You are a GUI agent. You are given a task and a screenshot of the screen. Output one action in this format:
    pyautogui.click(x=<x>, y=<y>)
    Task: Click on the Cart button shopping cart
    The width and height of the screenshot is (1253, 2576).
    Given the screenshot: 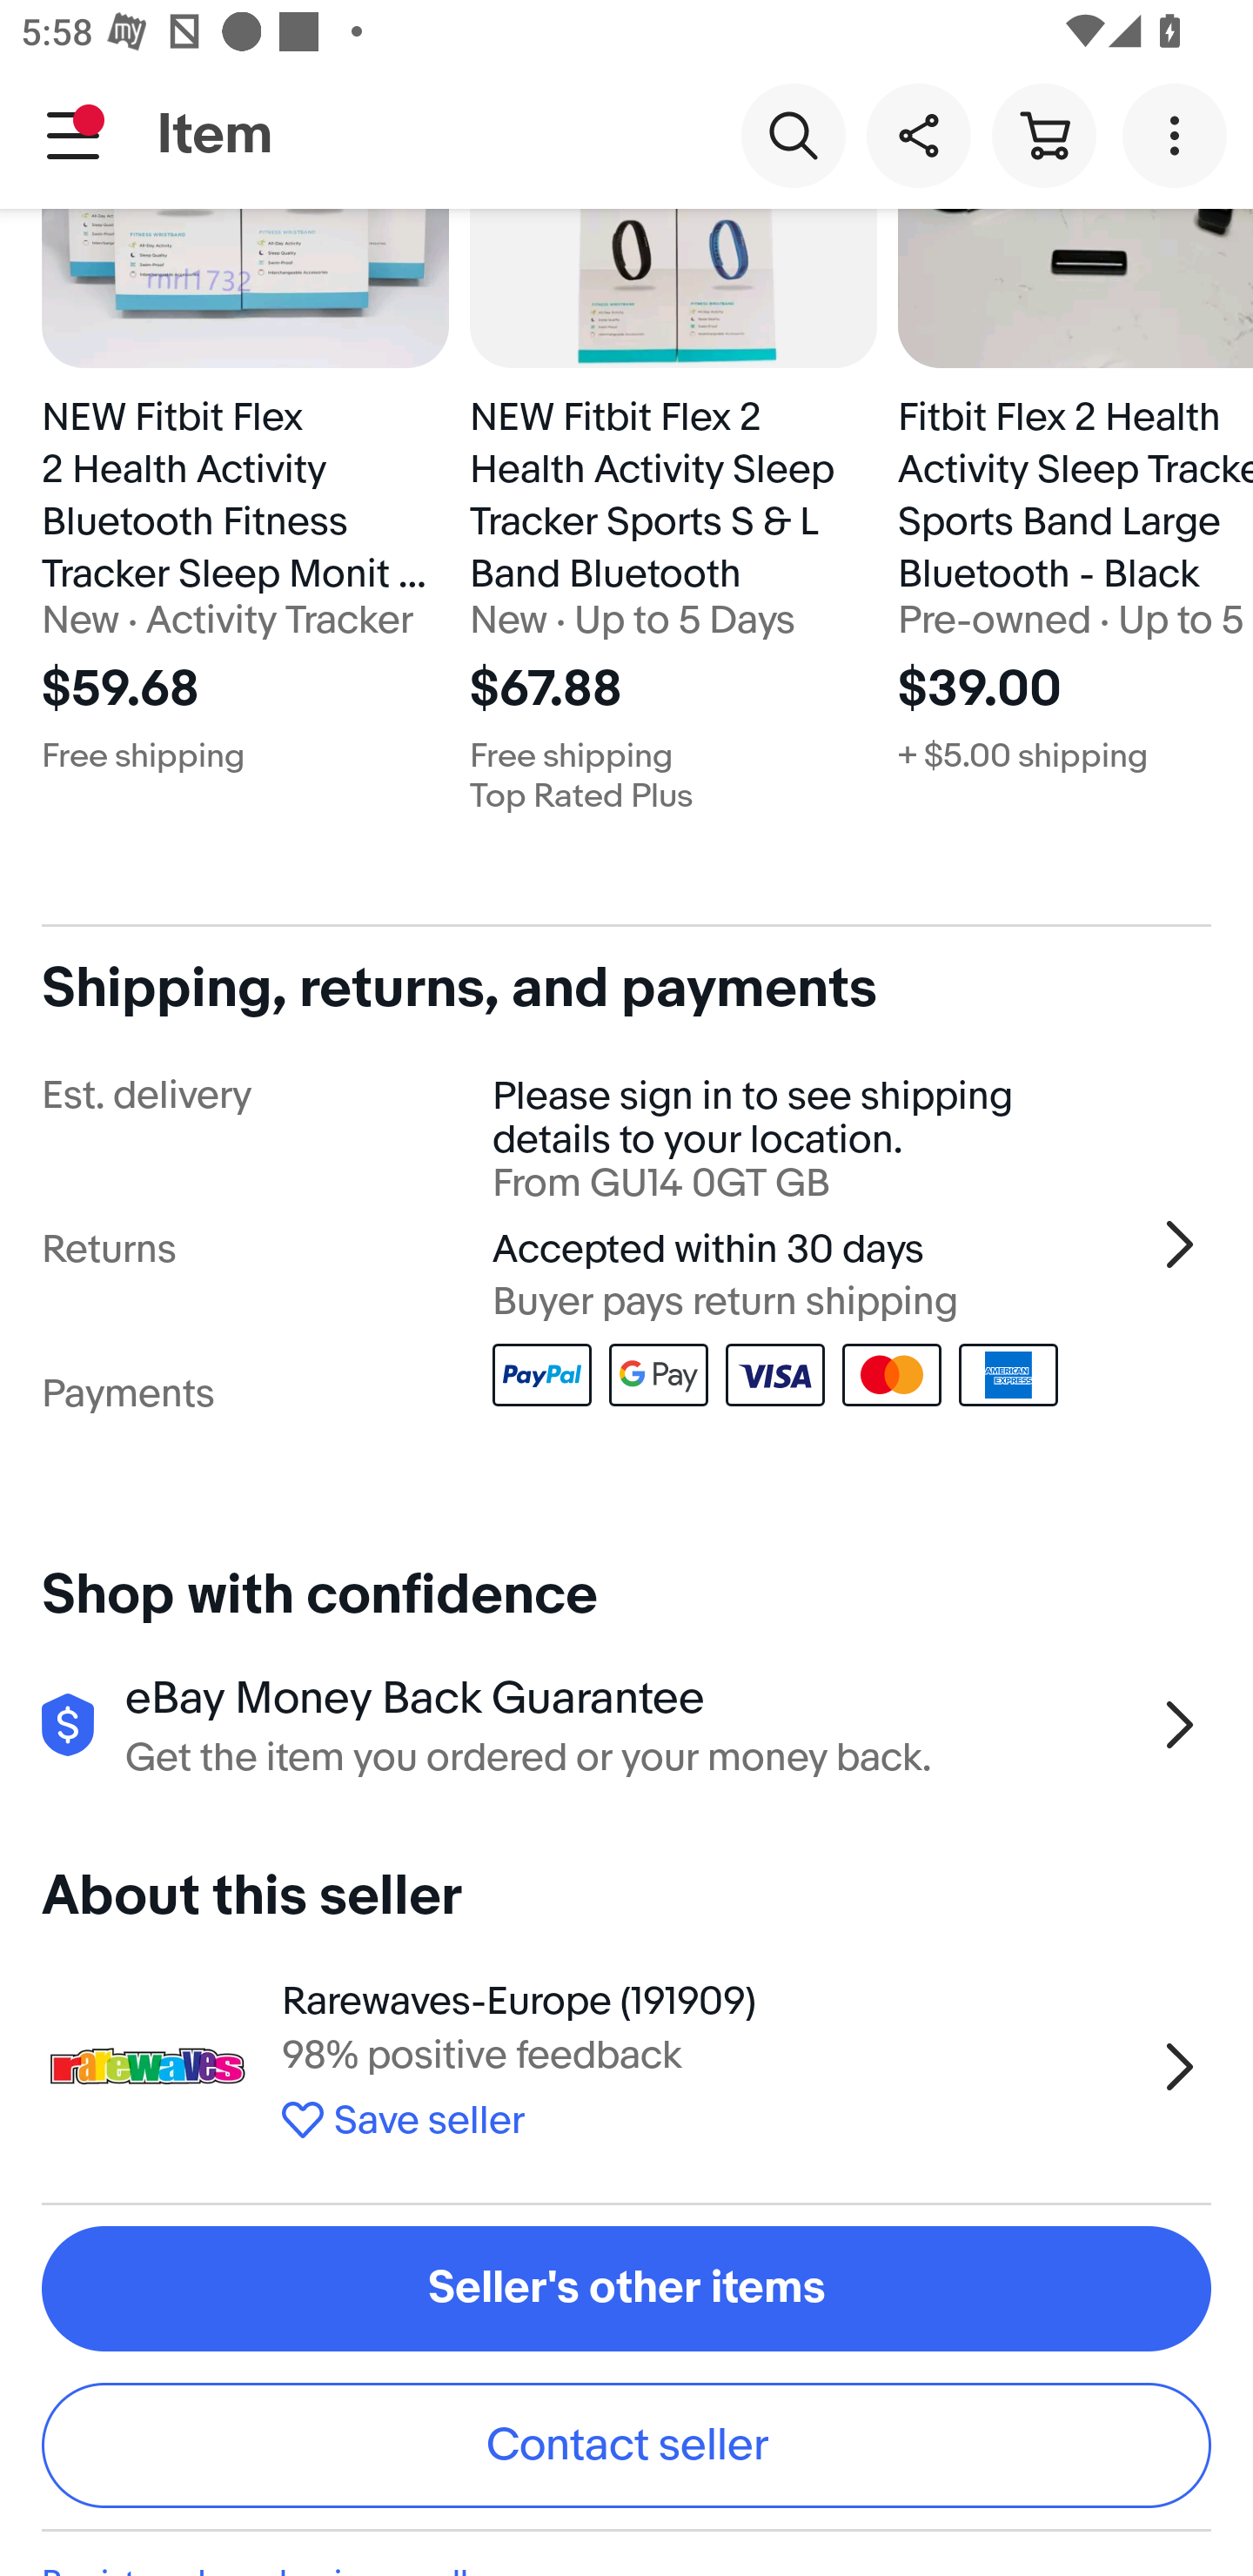 What is the action you would take?
    pyautogui.click(x=1043, y=134)
    